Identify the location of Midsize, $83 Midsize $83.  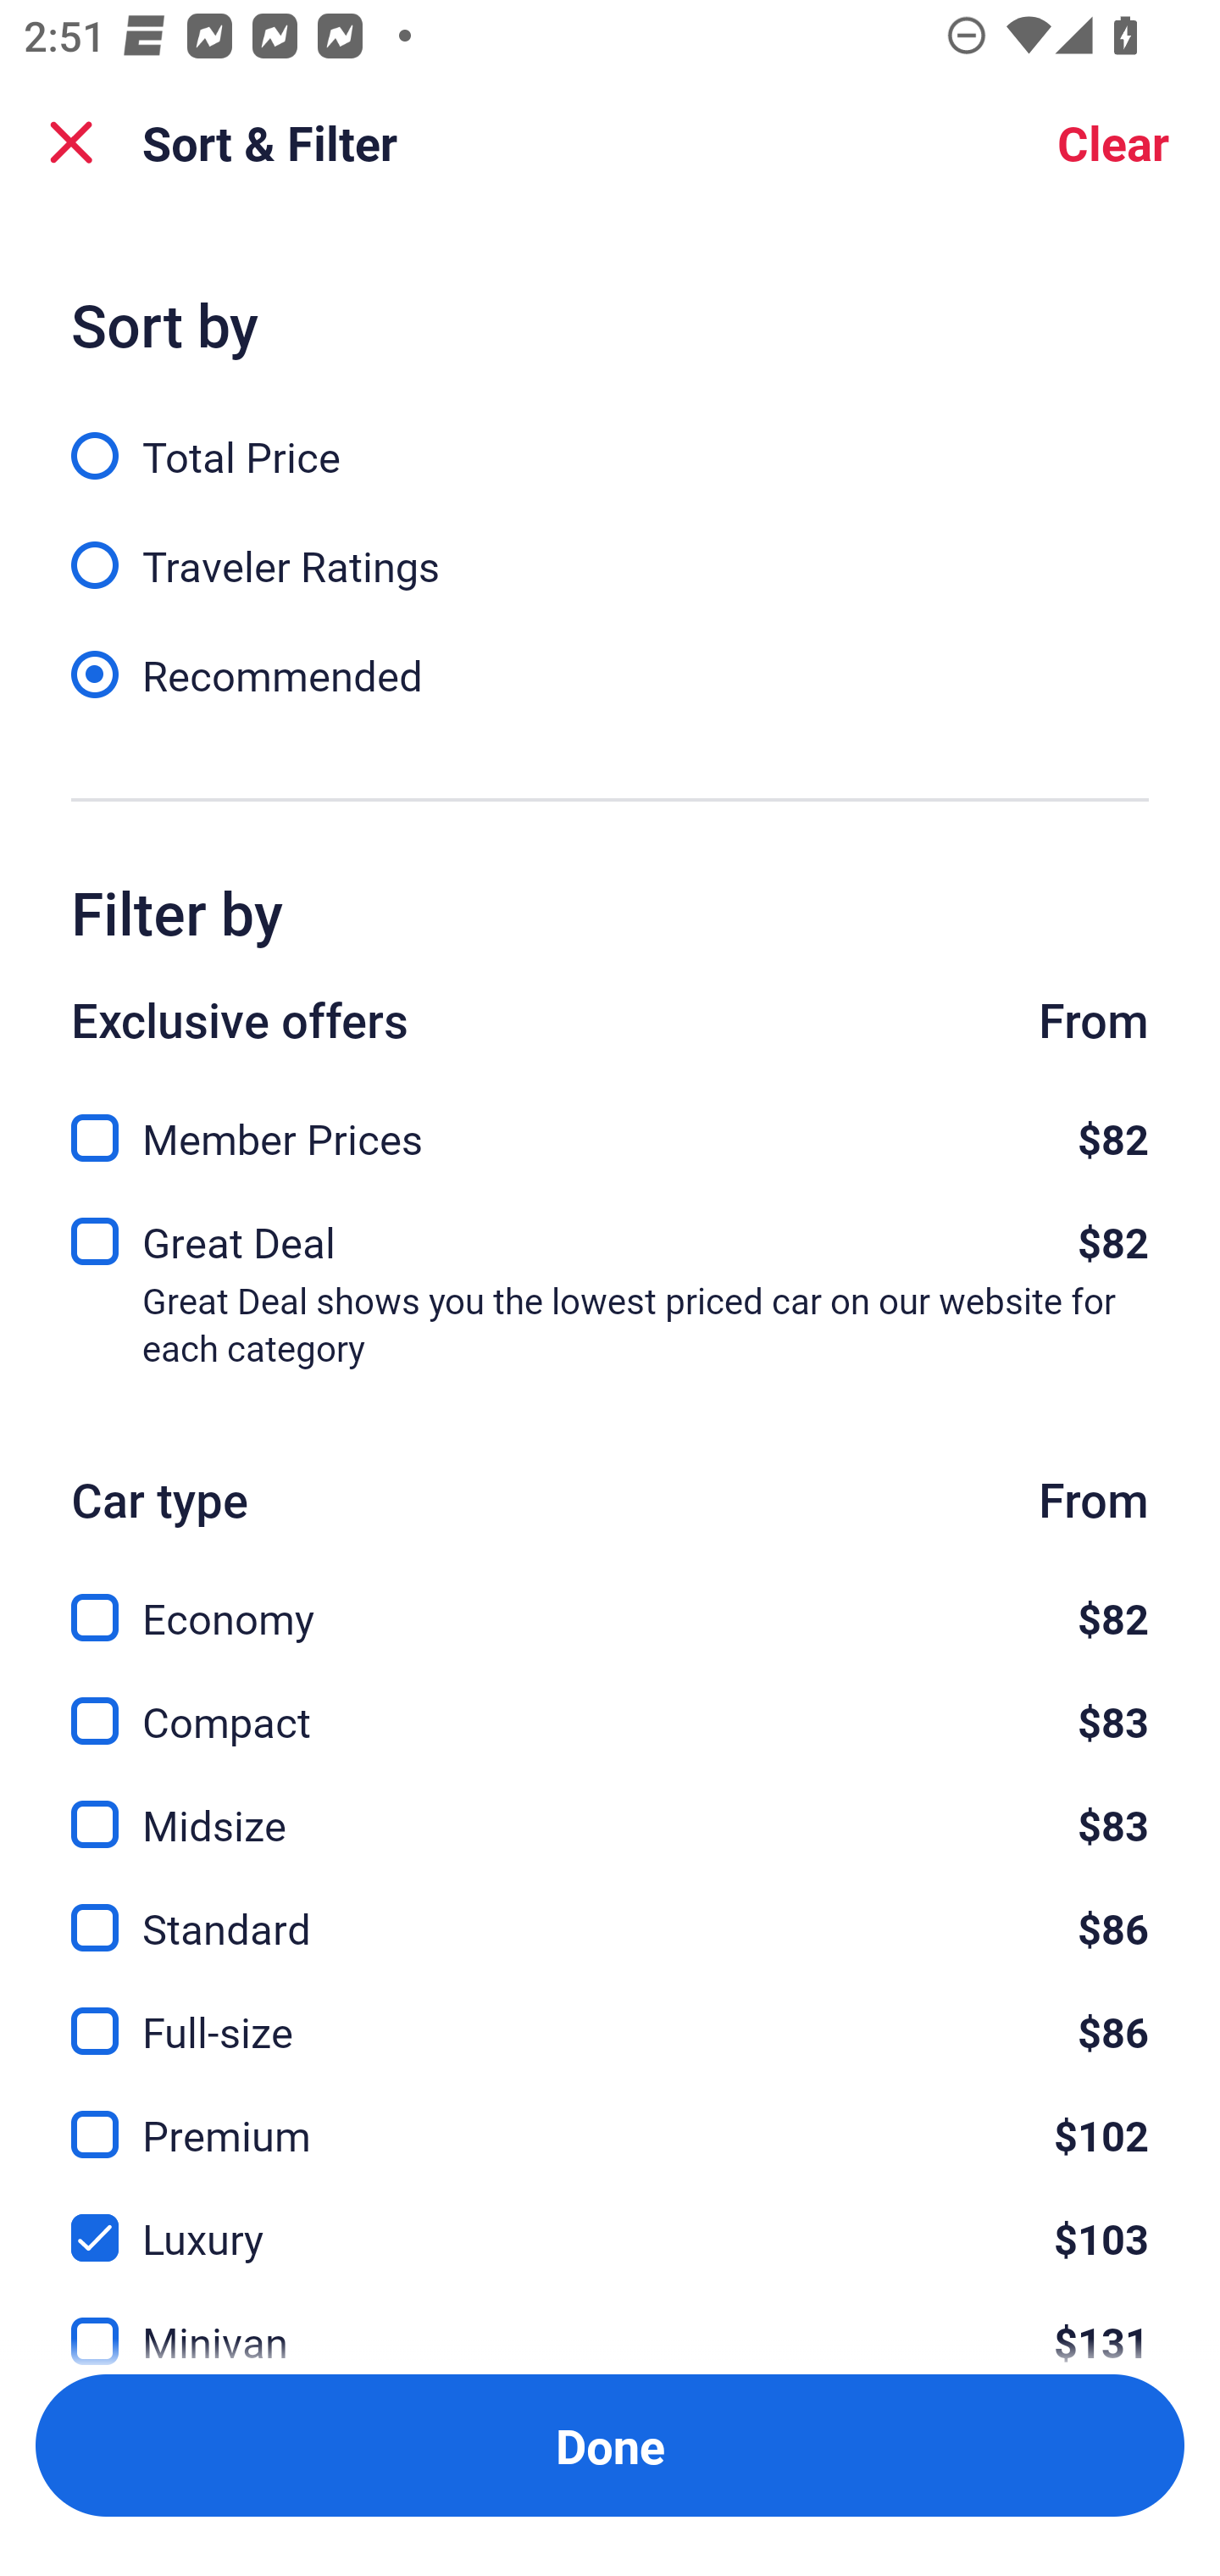
(610, 1805).